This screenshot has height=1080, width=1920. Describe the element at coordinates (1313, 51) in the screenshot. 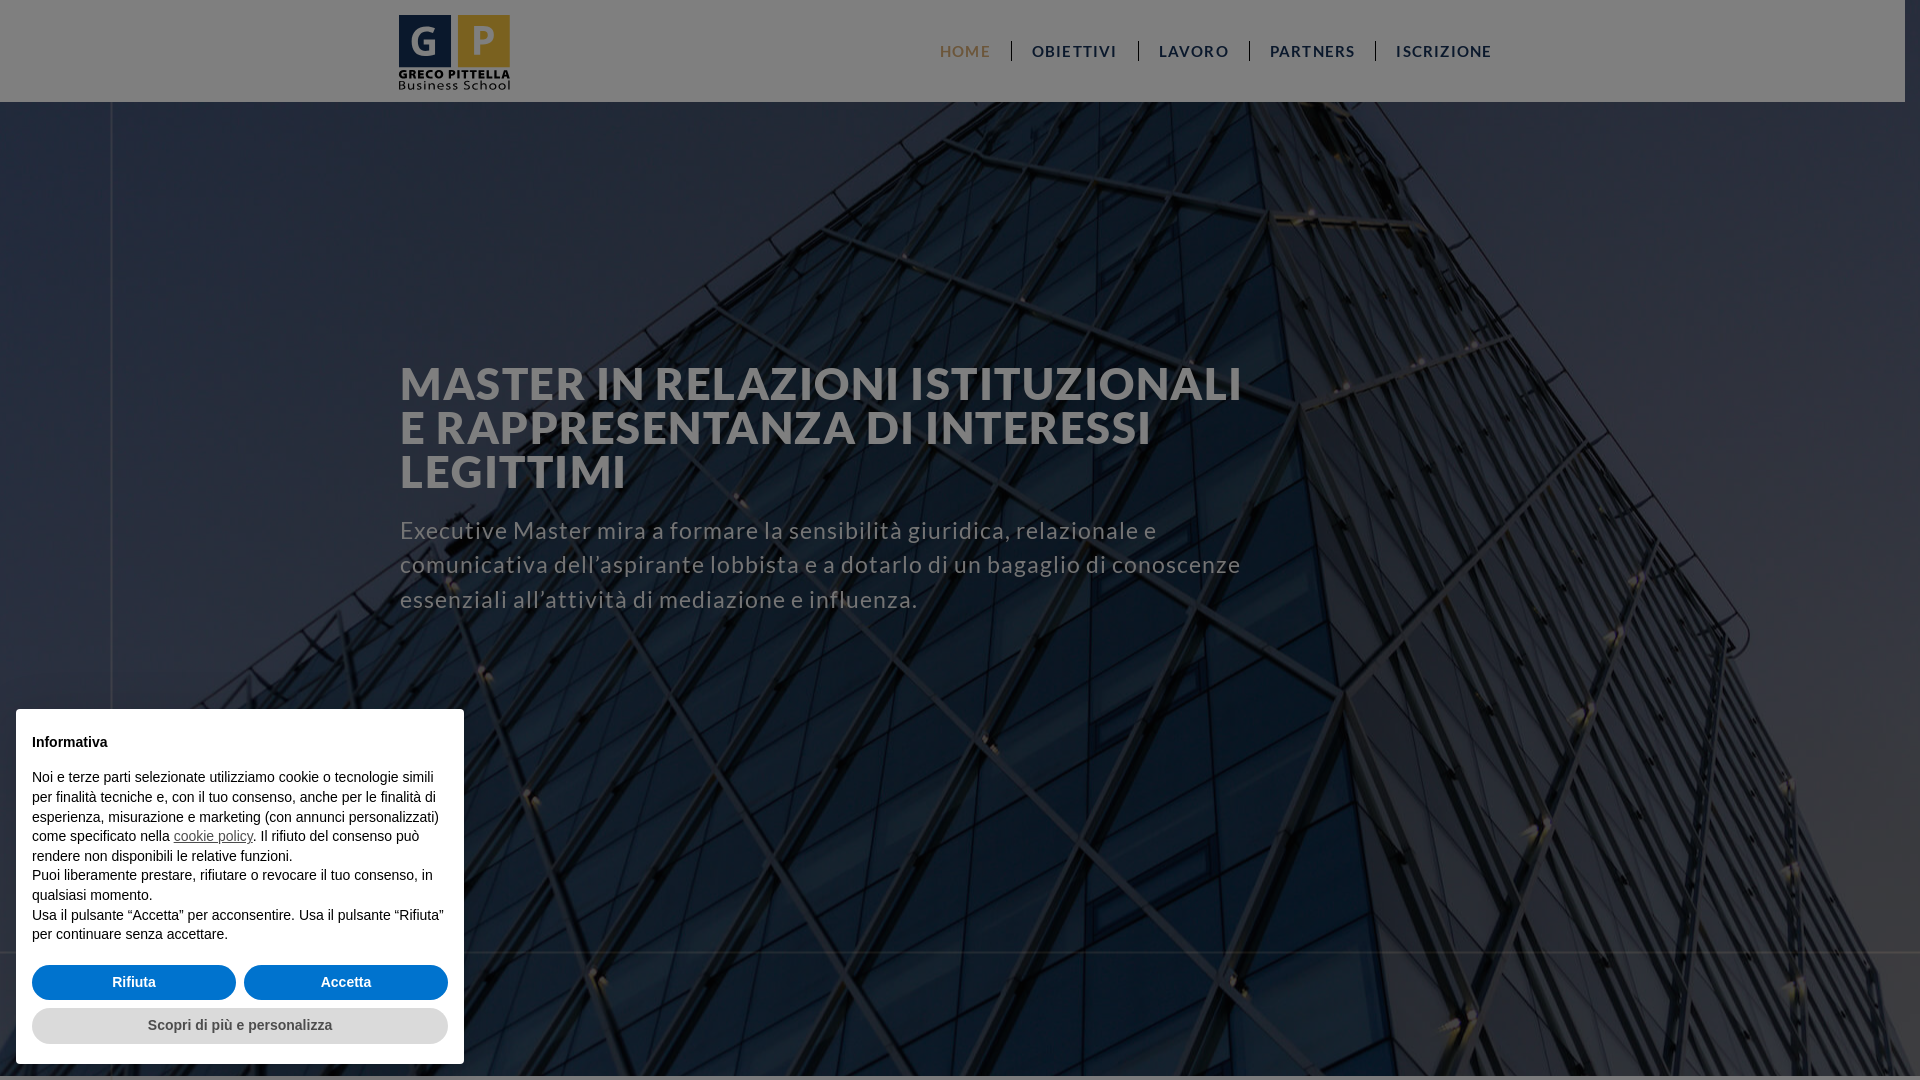

I see `PARTNERS` at that location.